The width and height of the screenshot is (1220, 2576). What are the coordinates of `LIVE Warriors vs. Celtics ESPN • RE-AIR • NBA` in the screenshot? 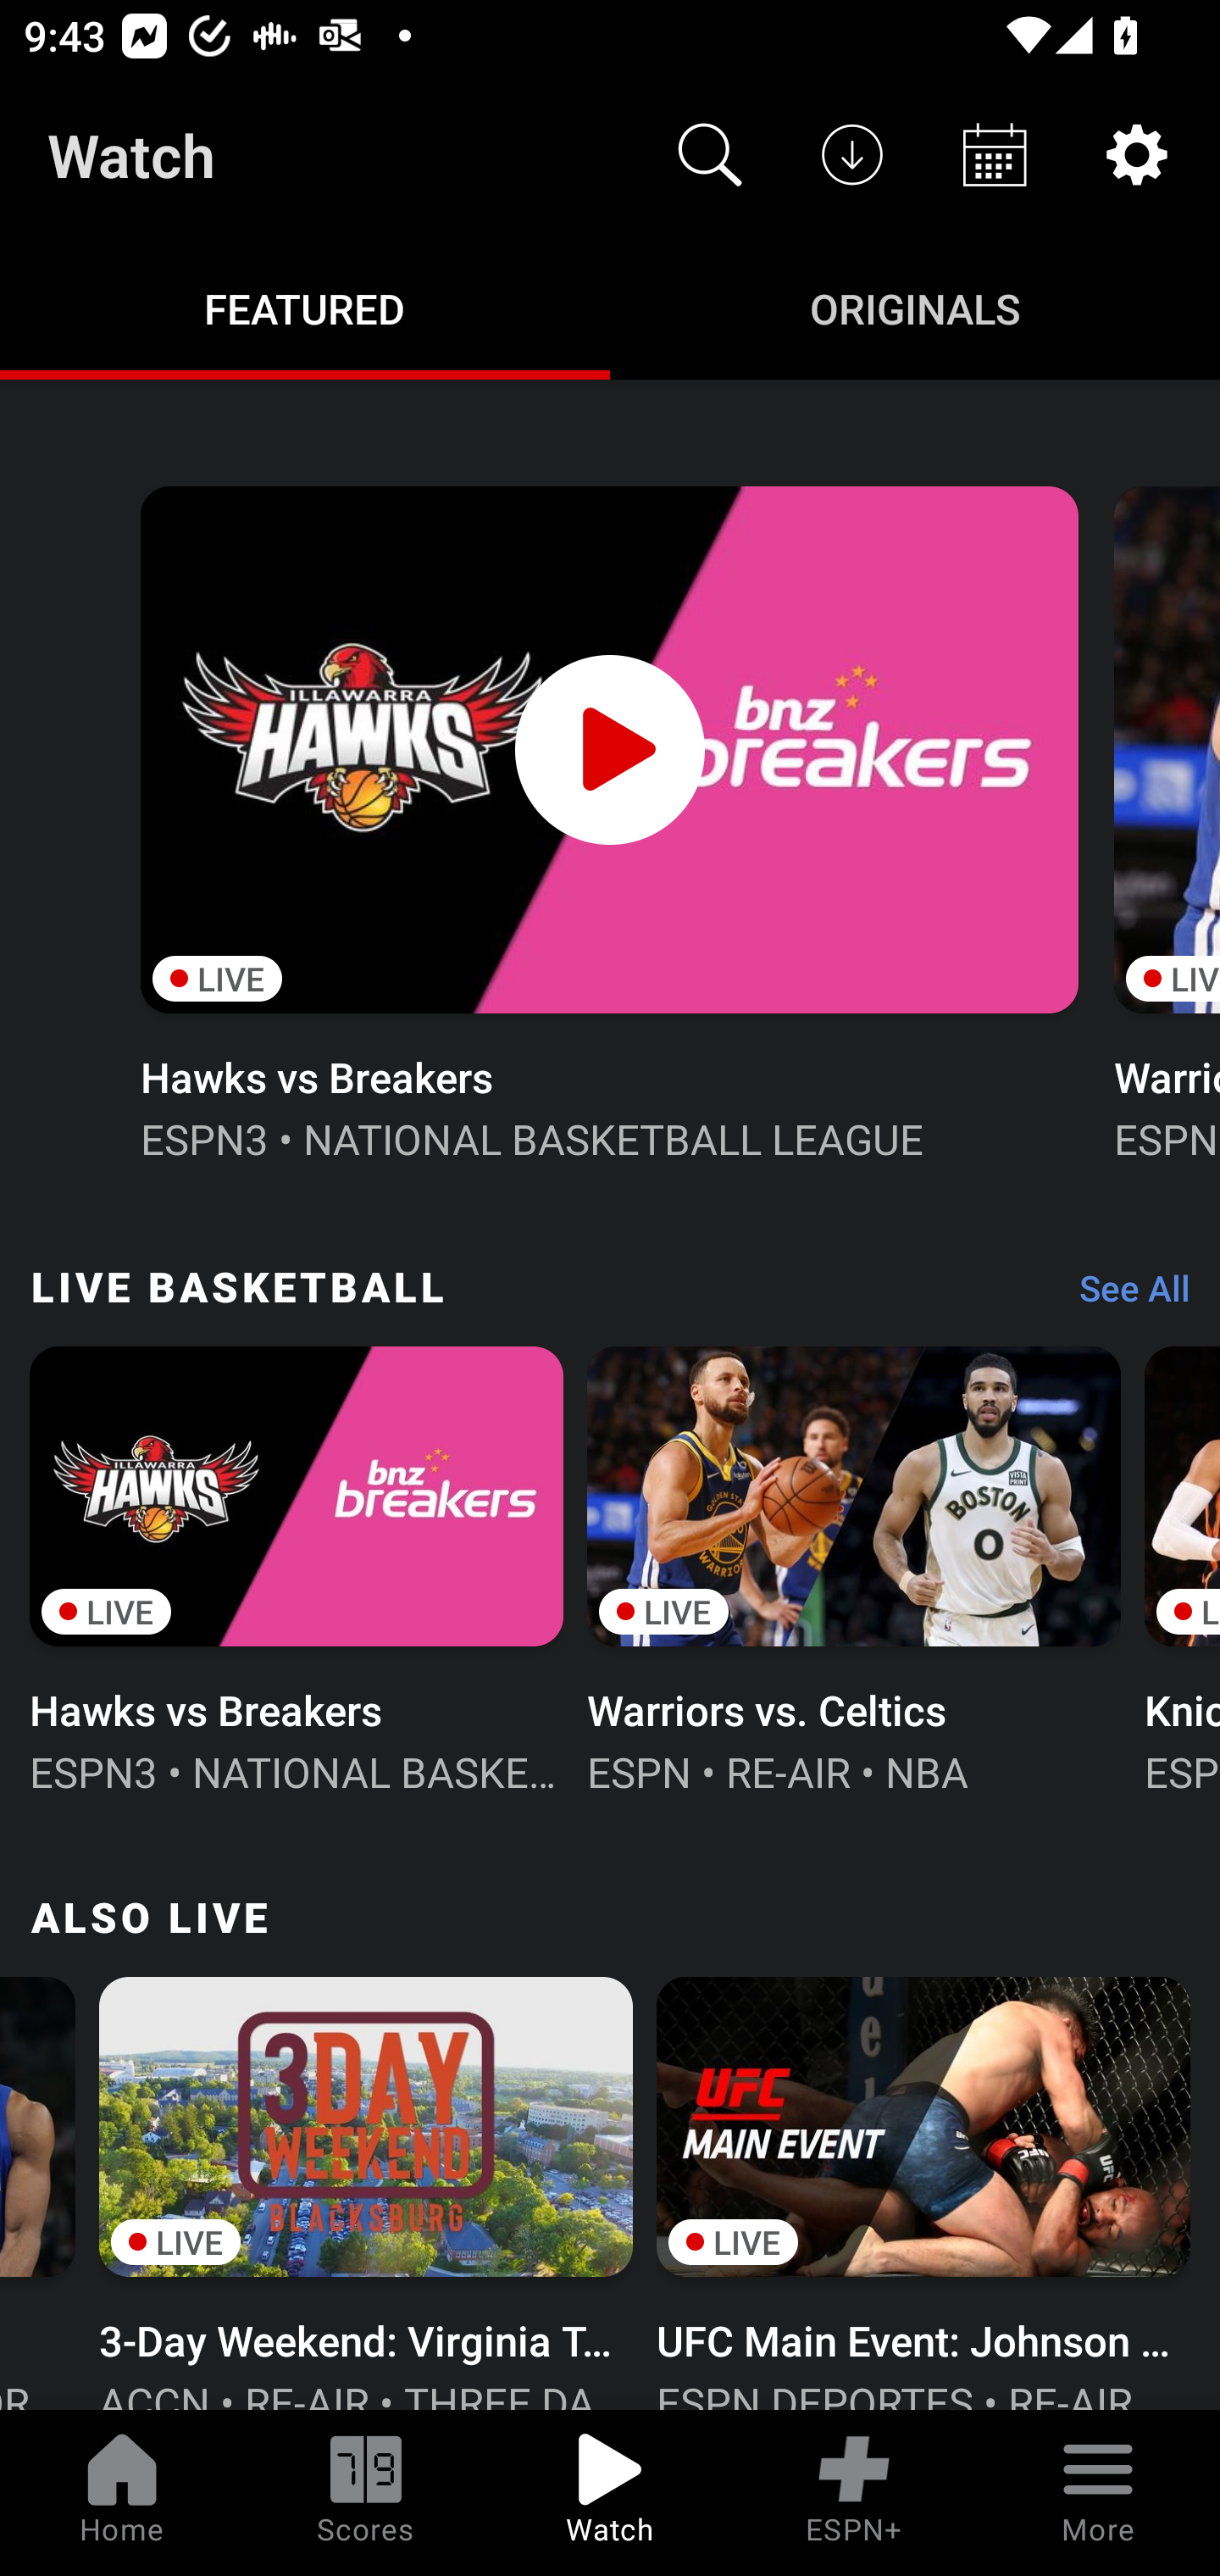 It's located at (854, 1567).